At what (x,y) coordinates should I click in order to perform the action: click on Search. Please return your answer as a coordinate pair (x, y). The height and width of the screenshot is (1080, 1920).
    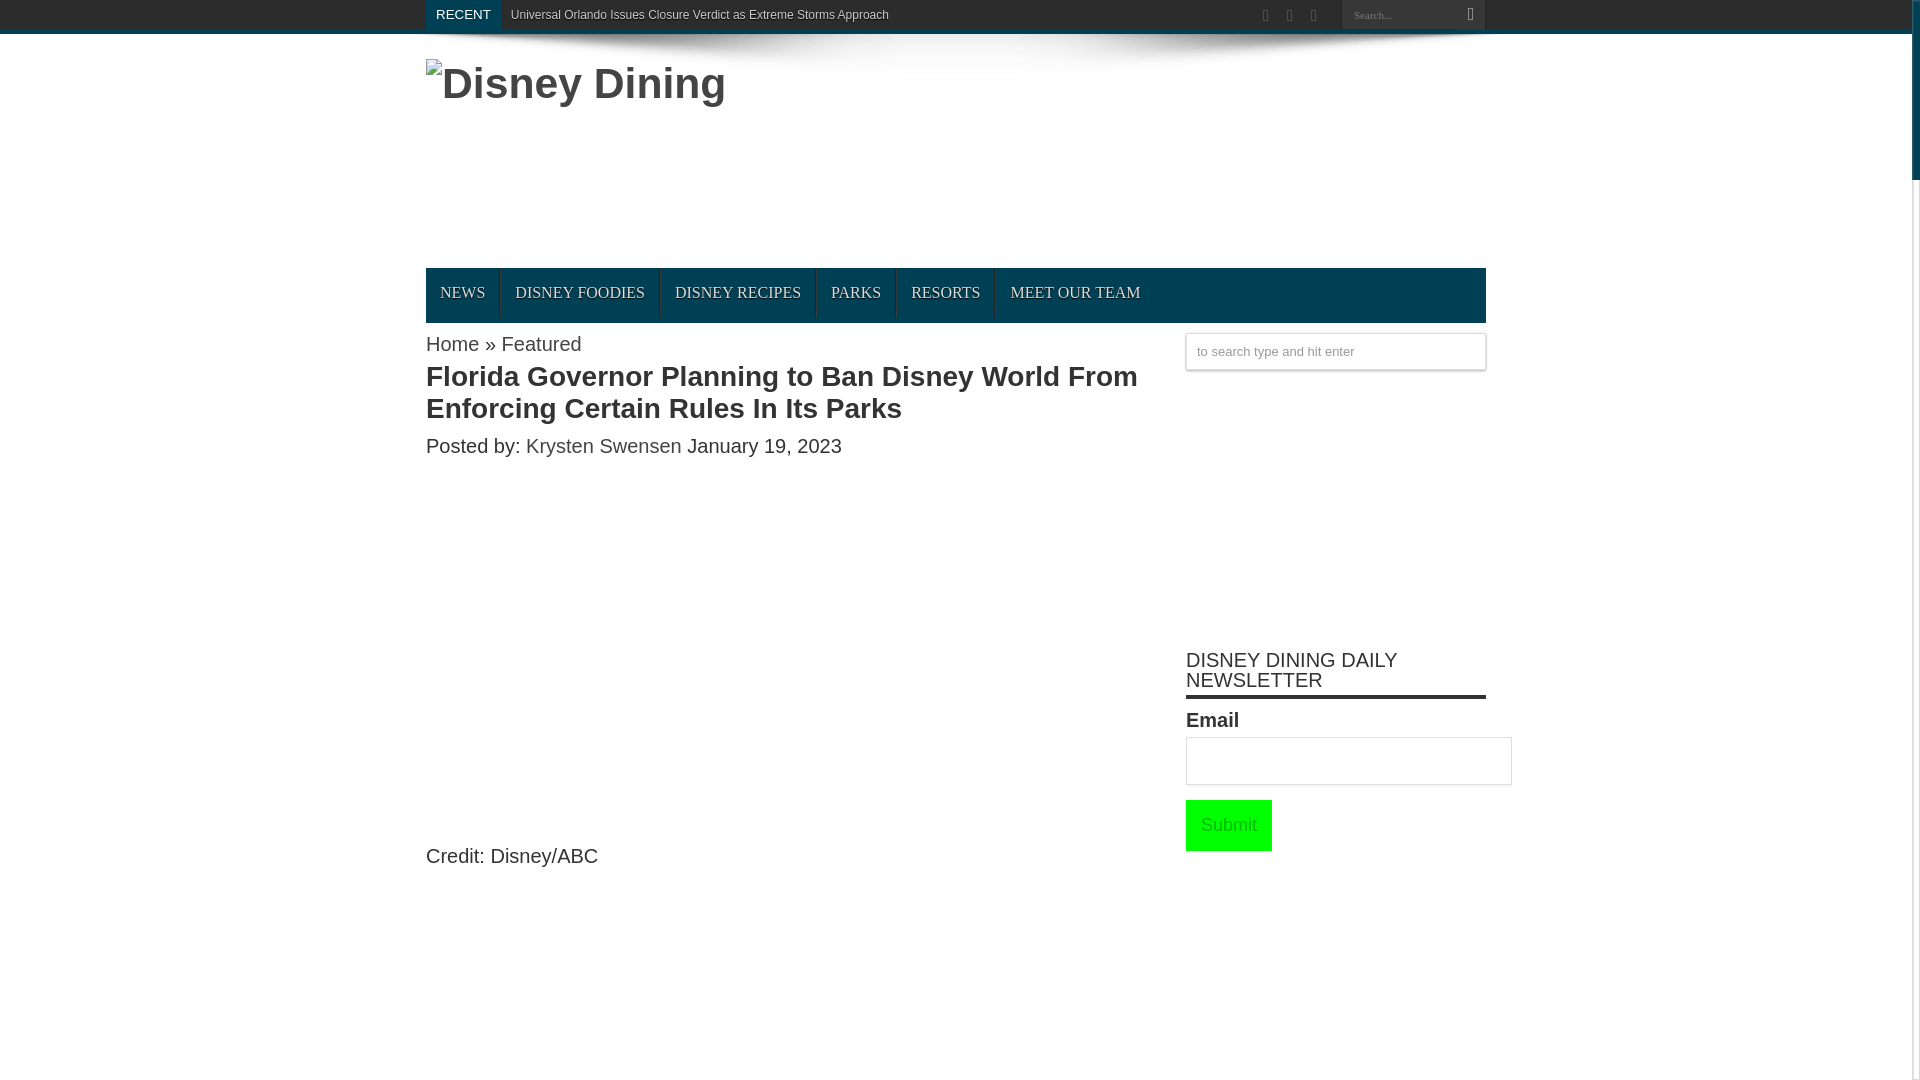
    Looking at the image, I should click on (1470, 15).